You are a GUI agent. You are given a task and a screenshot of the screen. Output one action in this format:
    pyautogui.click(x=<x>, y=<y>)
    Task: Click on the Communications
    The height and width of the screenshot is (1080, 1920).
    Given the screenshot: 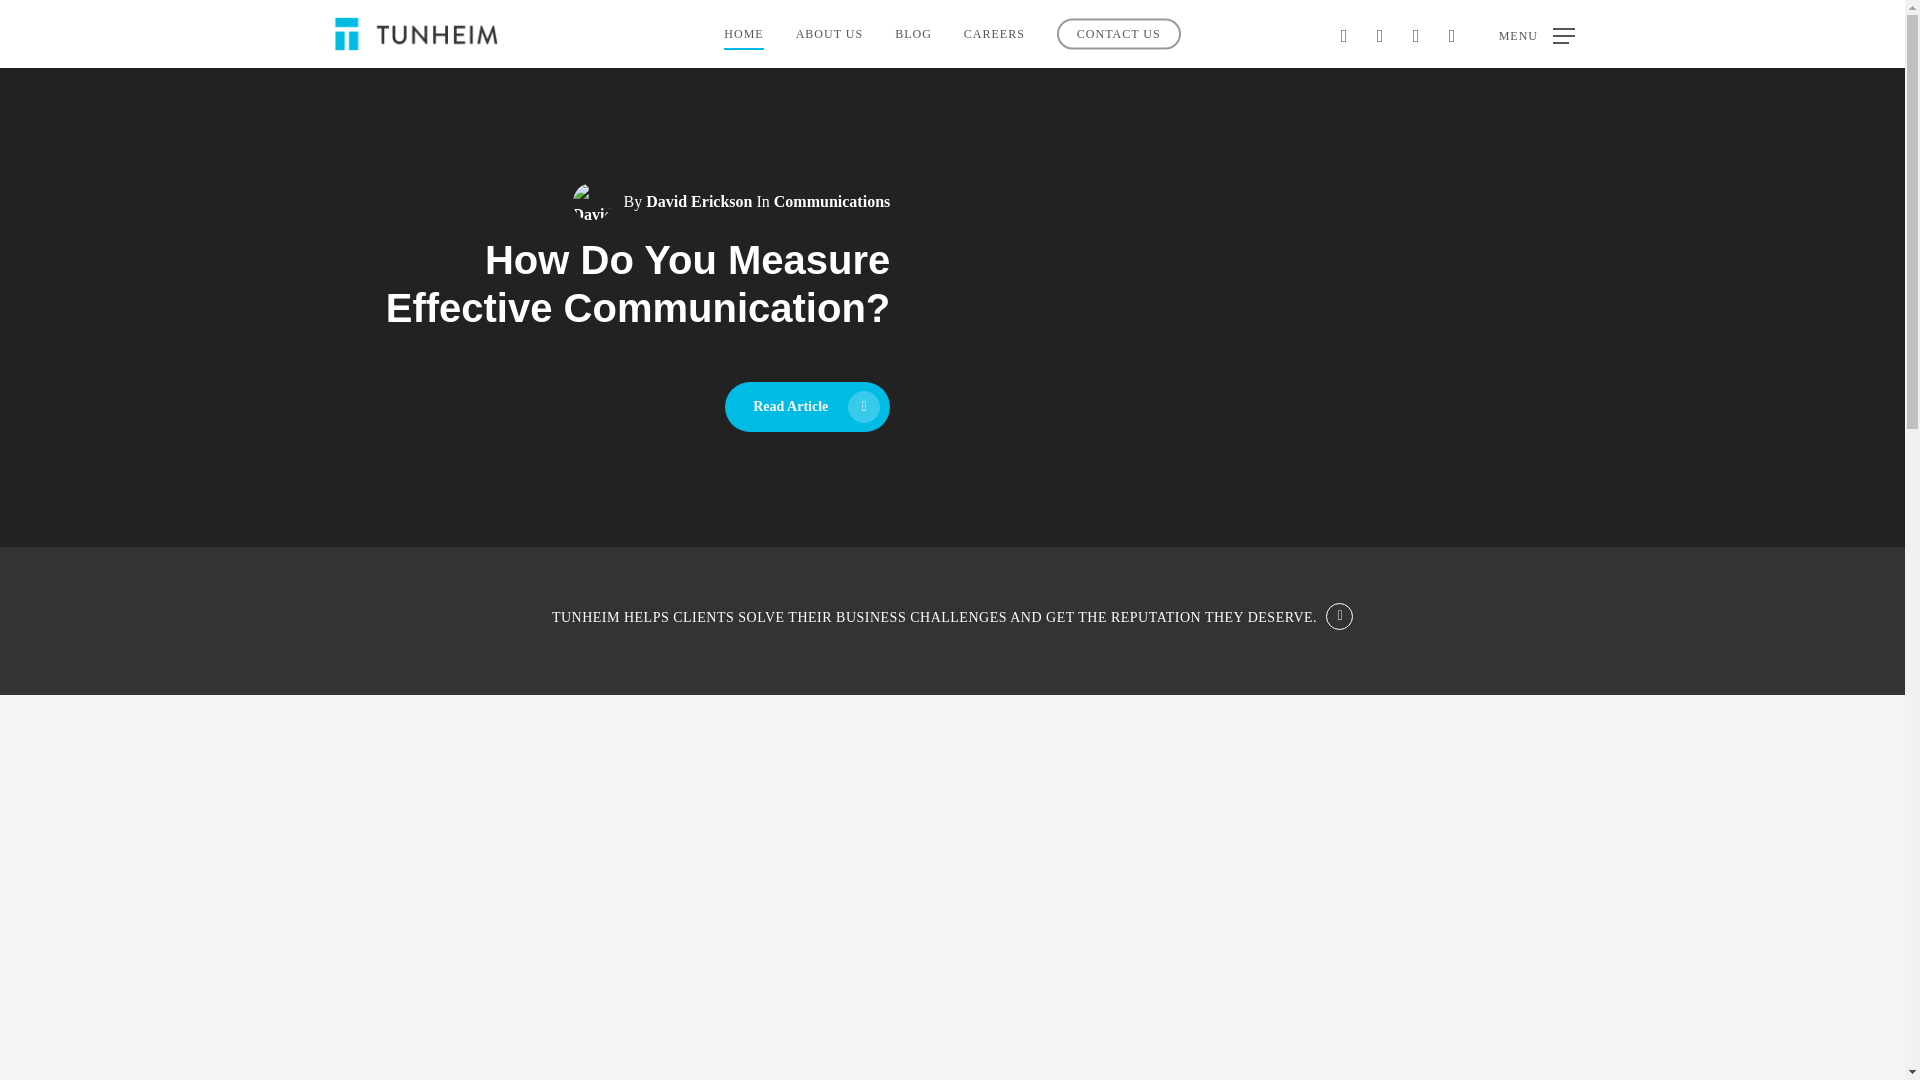 What is the action you would take?
    pyautogui.click(x=832, y=201)
    